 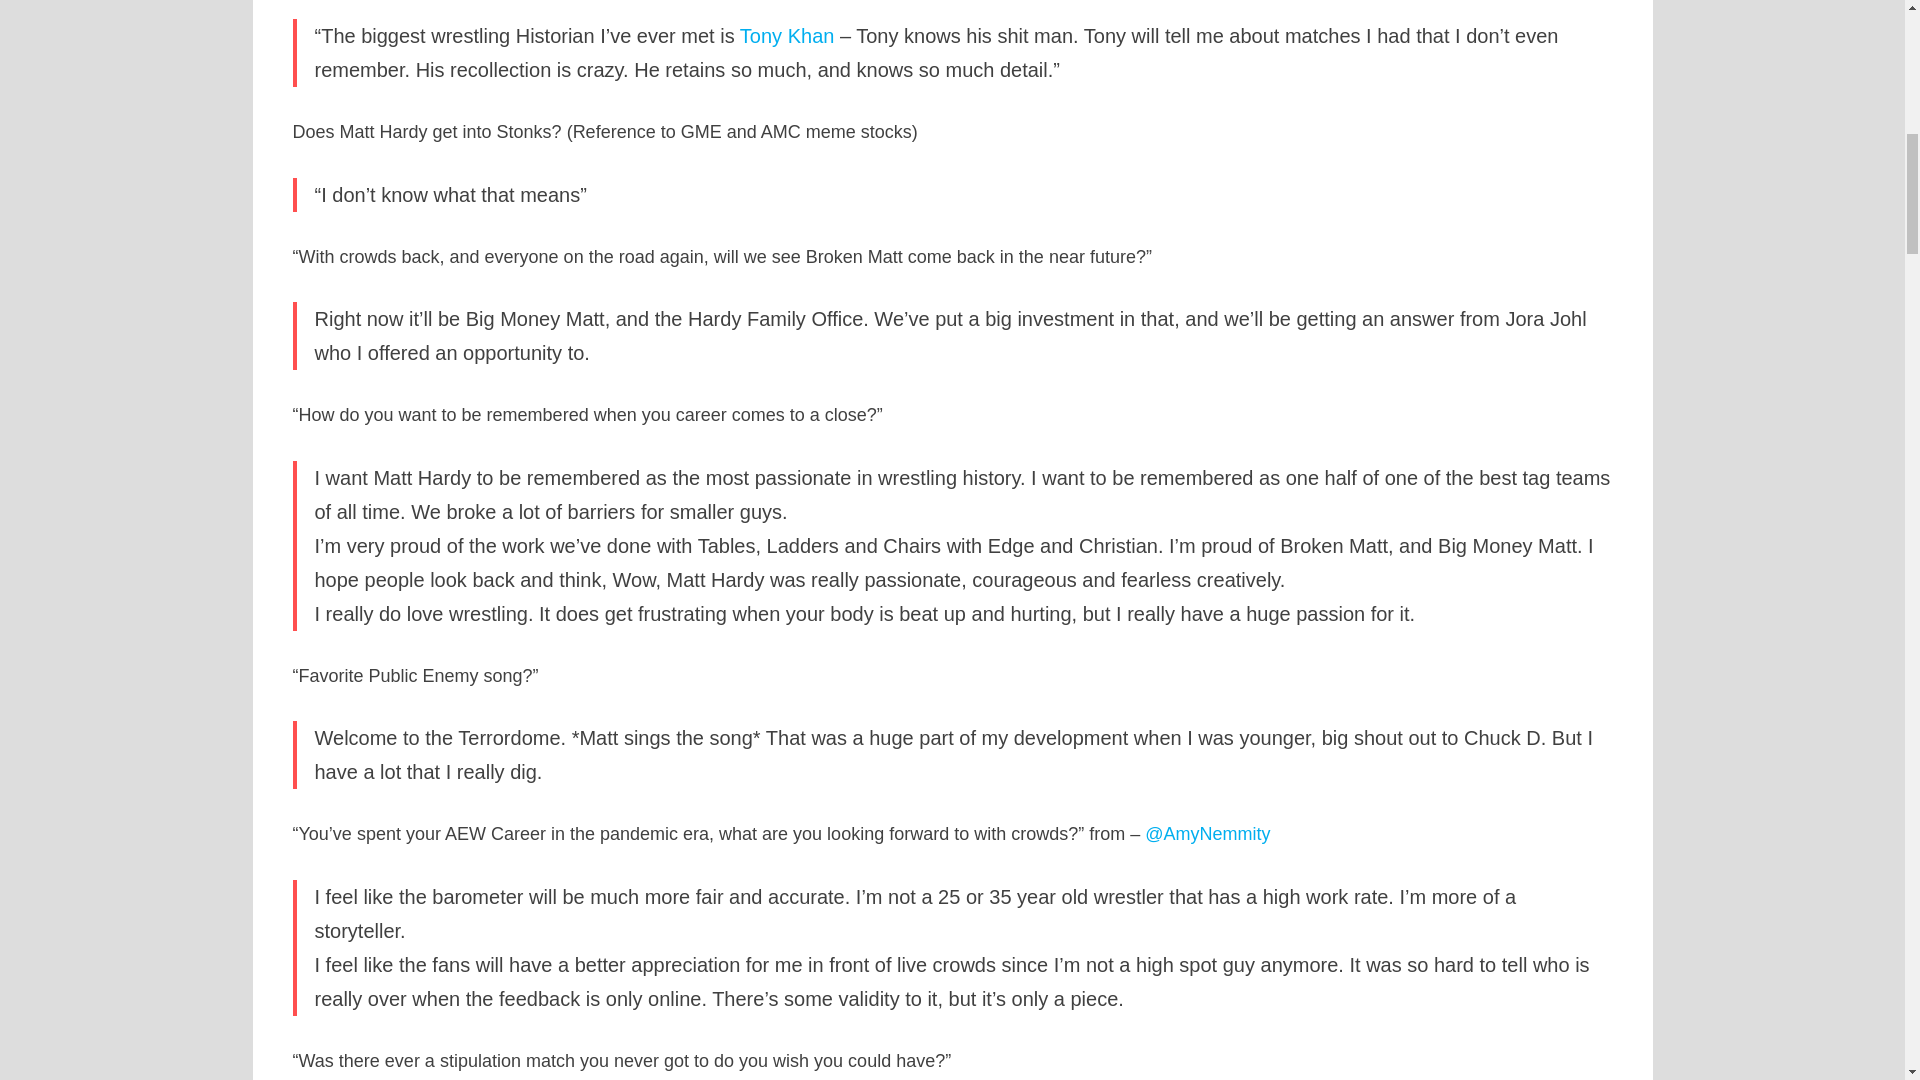 What do you see at coordinates (787, 36) in the screenshot?
I see `Tony Khan` at bounding box center [787, 36].